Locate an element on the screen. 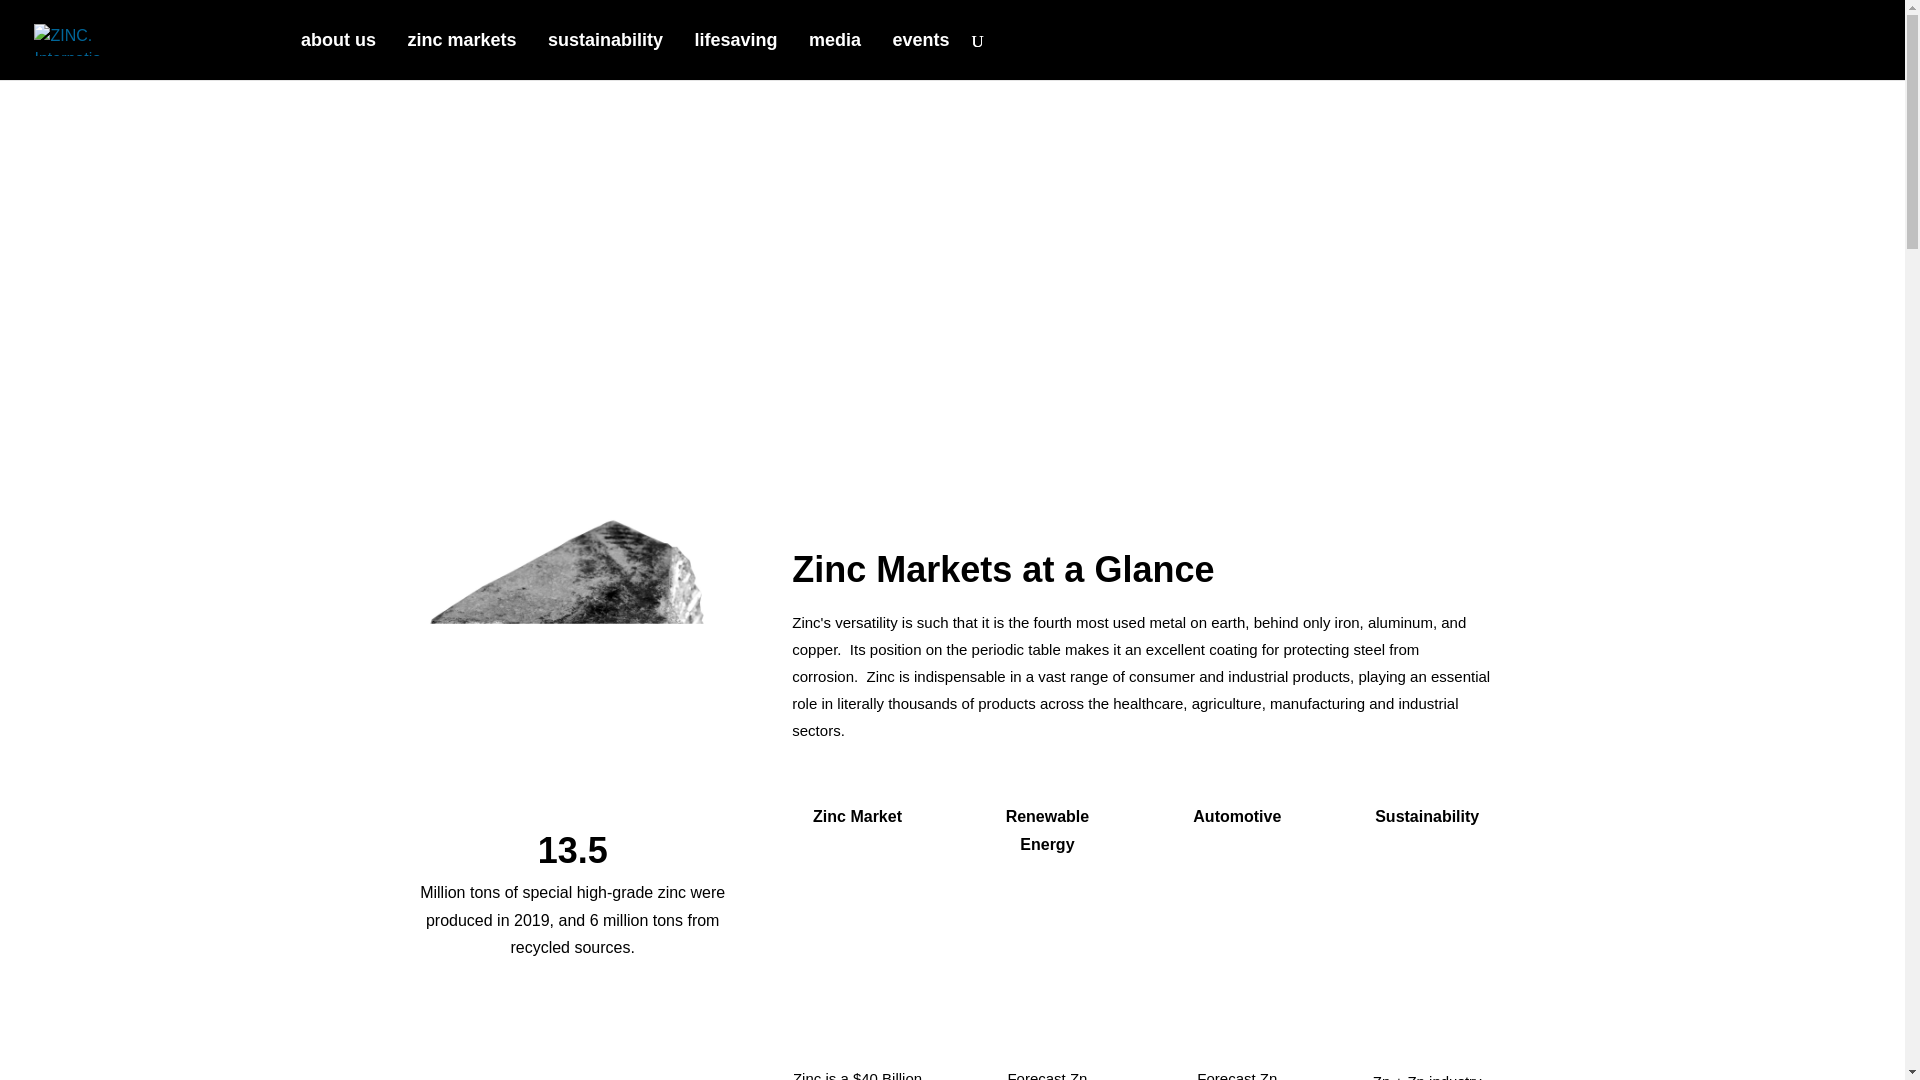  media is located at coordinates (834, 56).